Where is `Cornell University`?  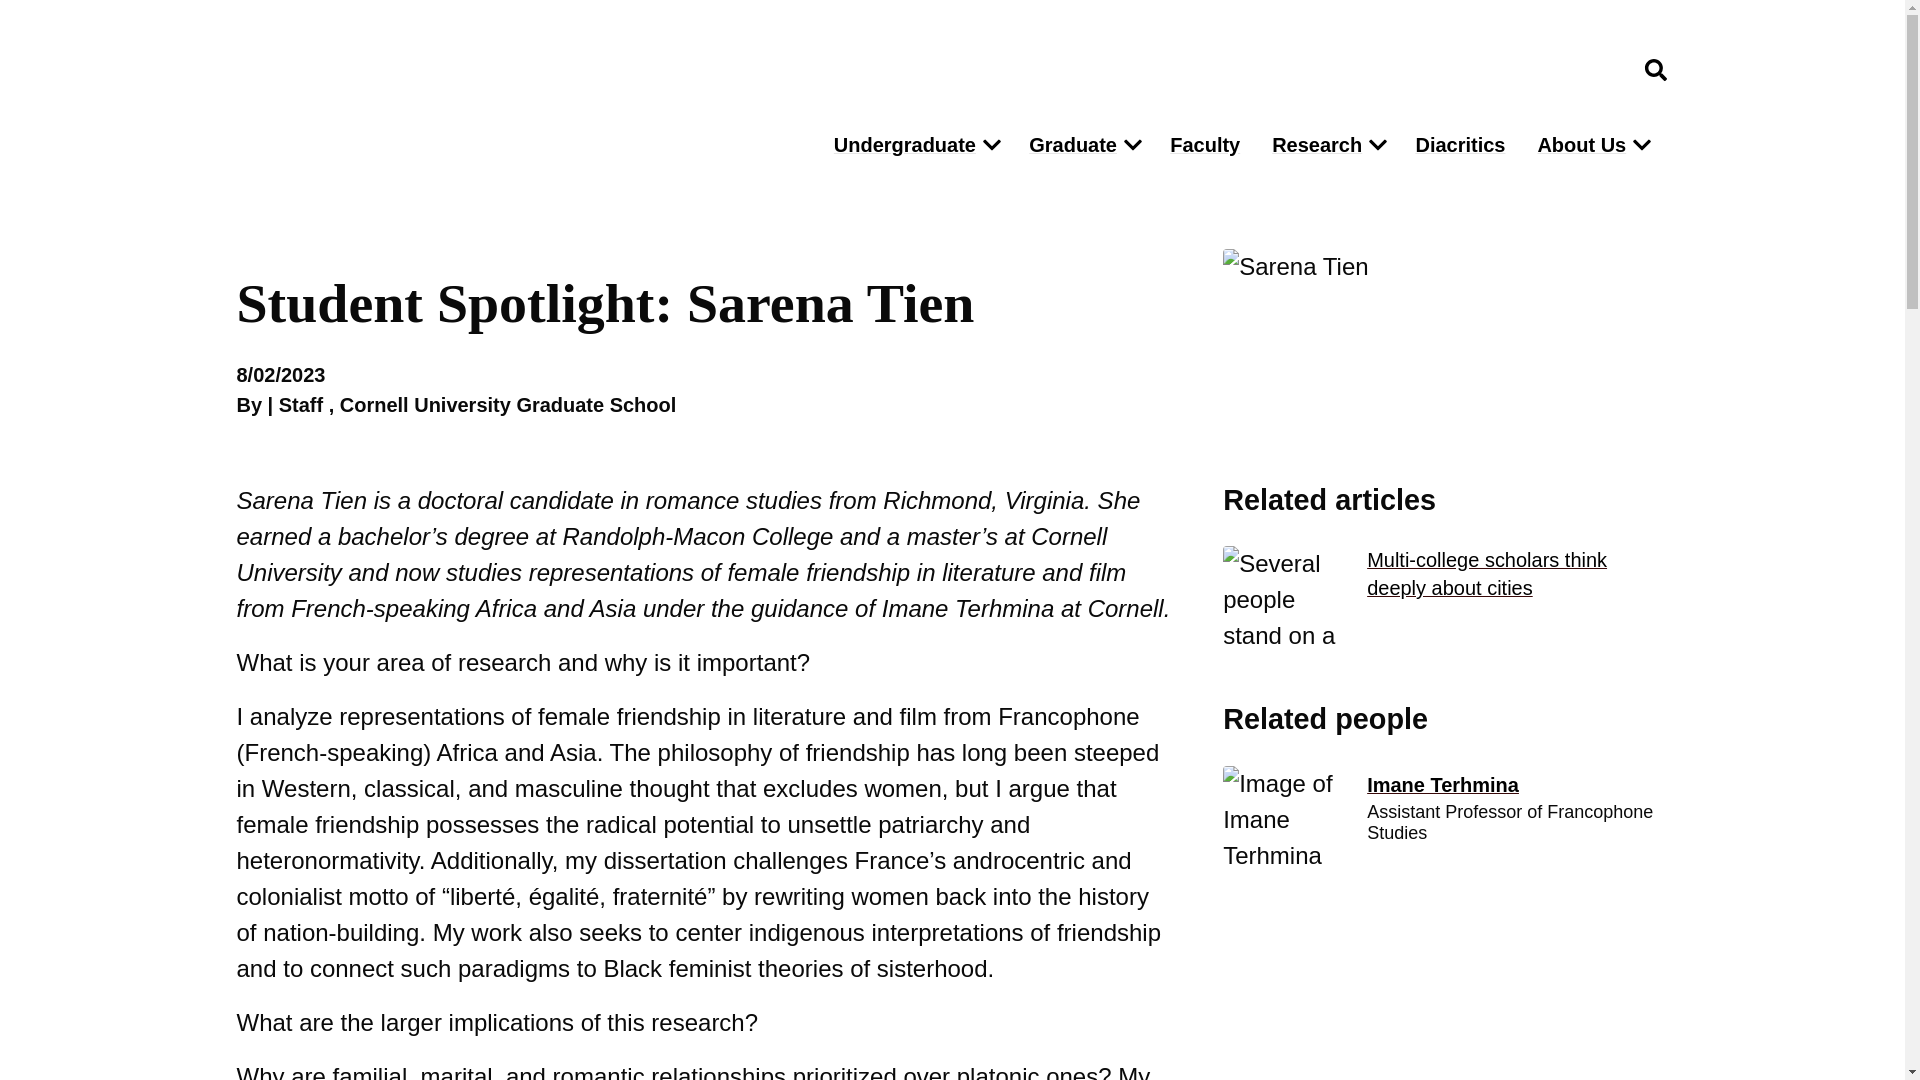 Cornell University is located at coordinates (336, 70).